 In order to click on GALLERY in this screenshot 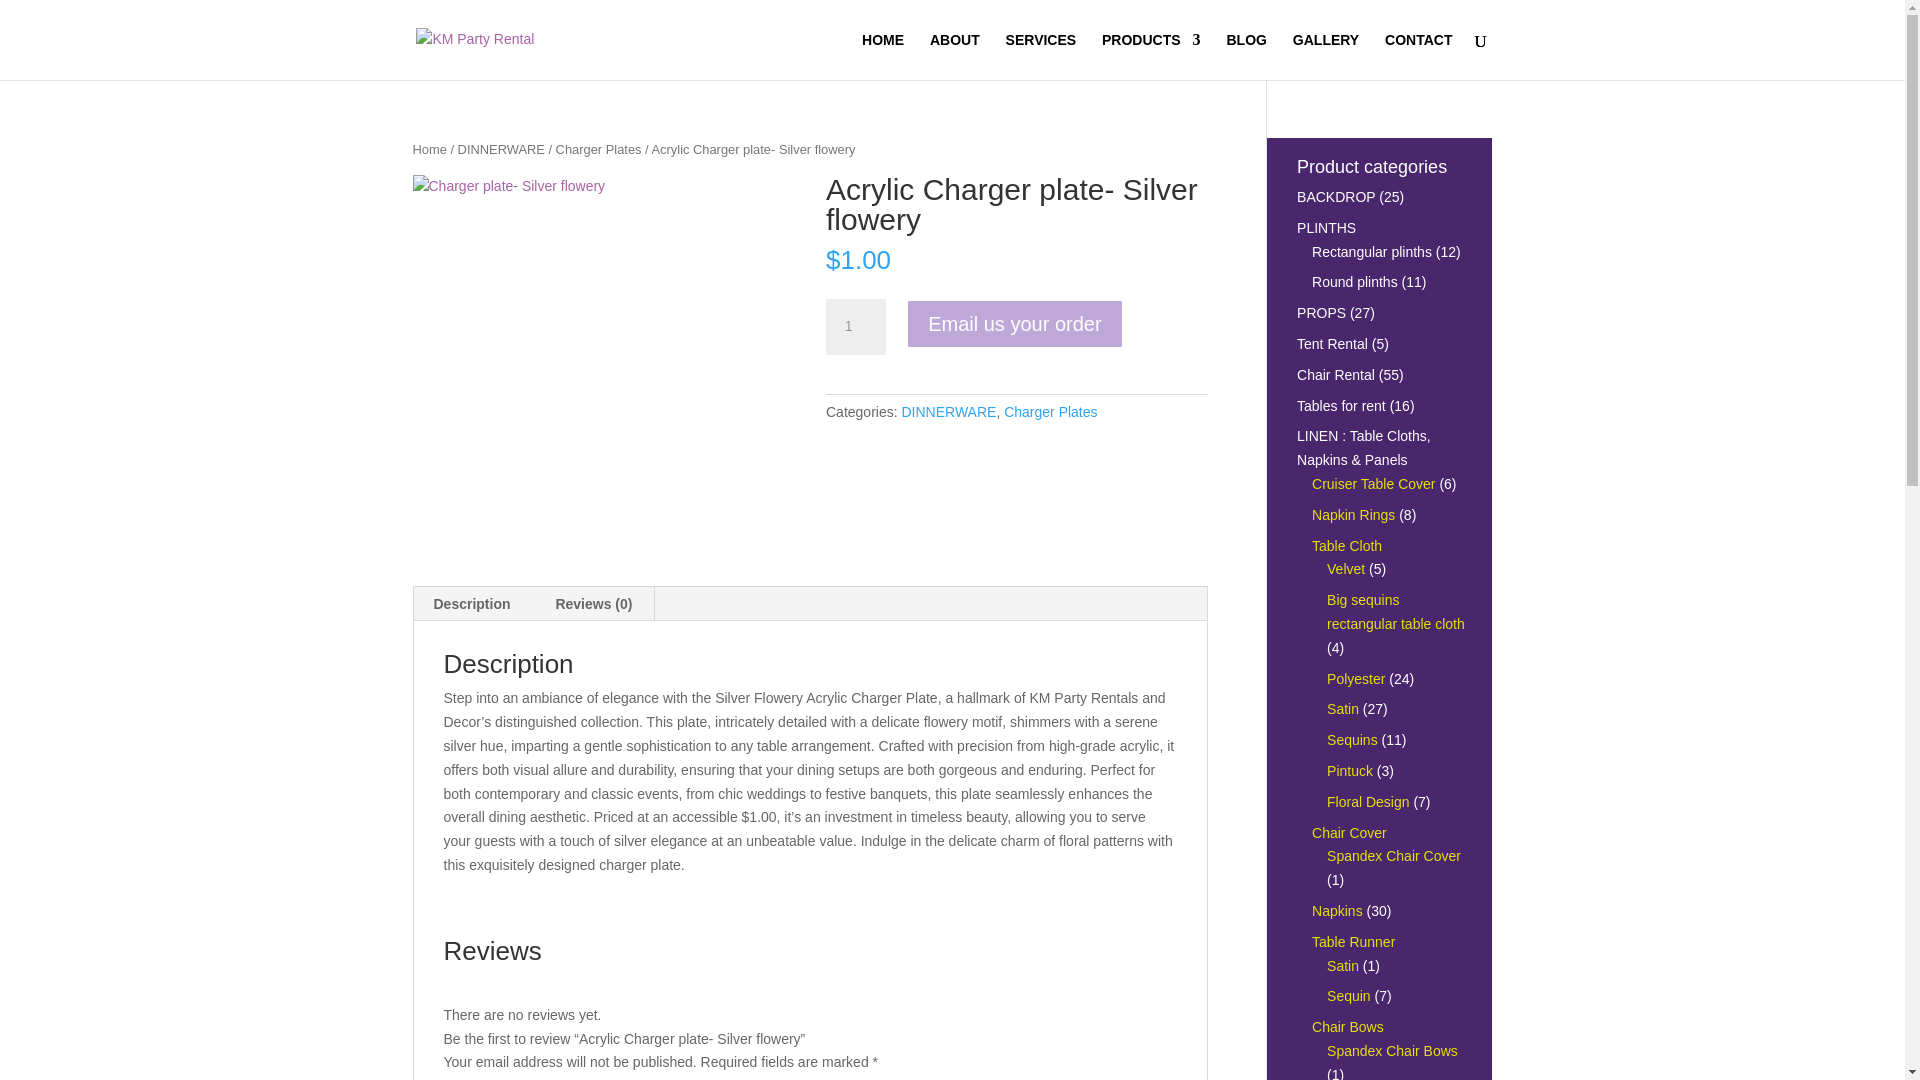, I will do `click(1326, 56)`.